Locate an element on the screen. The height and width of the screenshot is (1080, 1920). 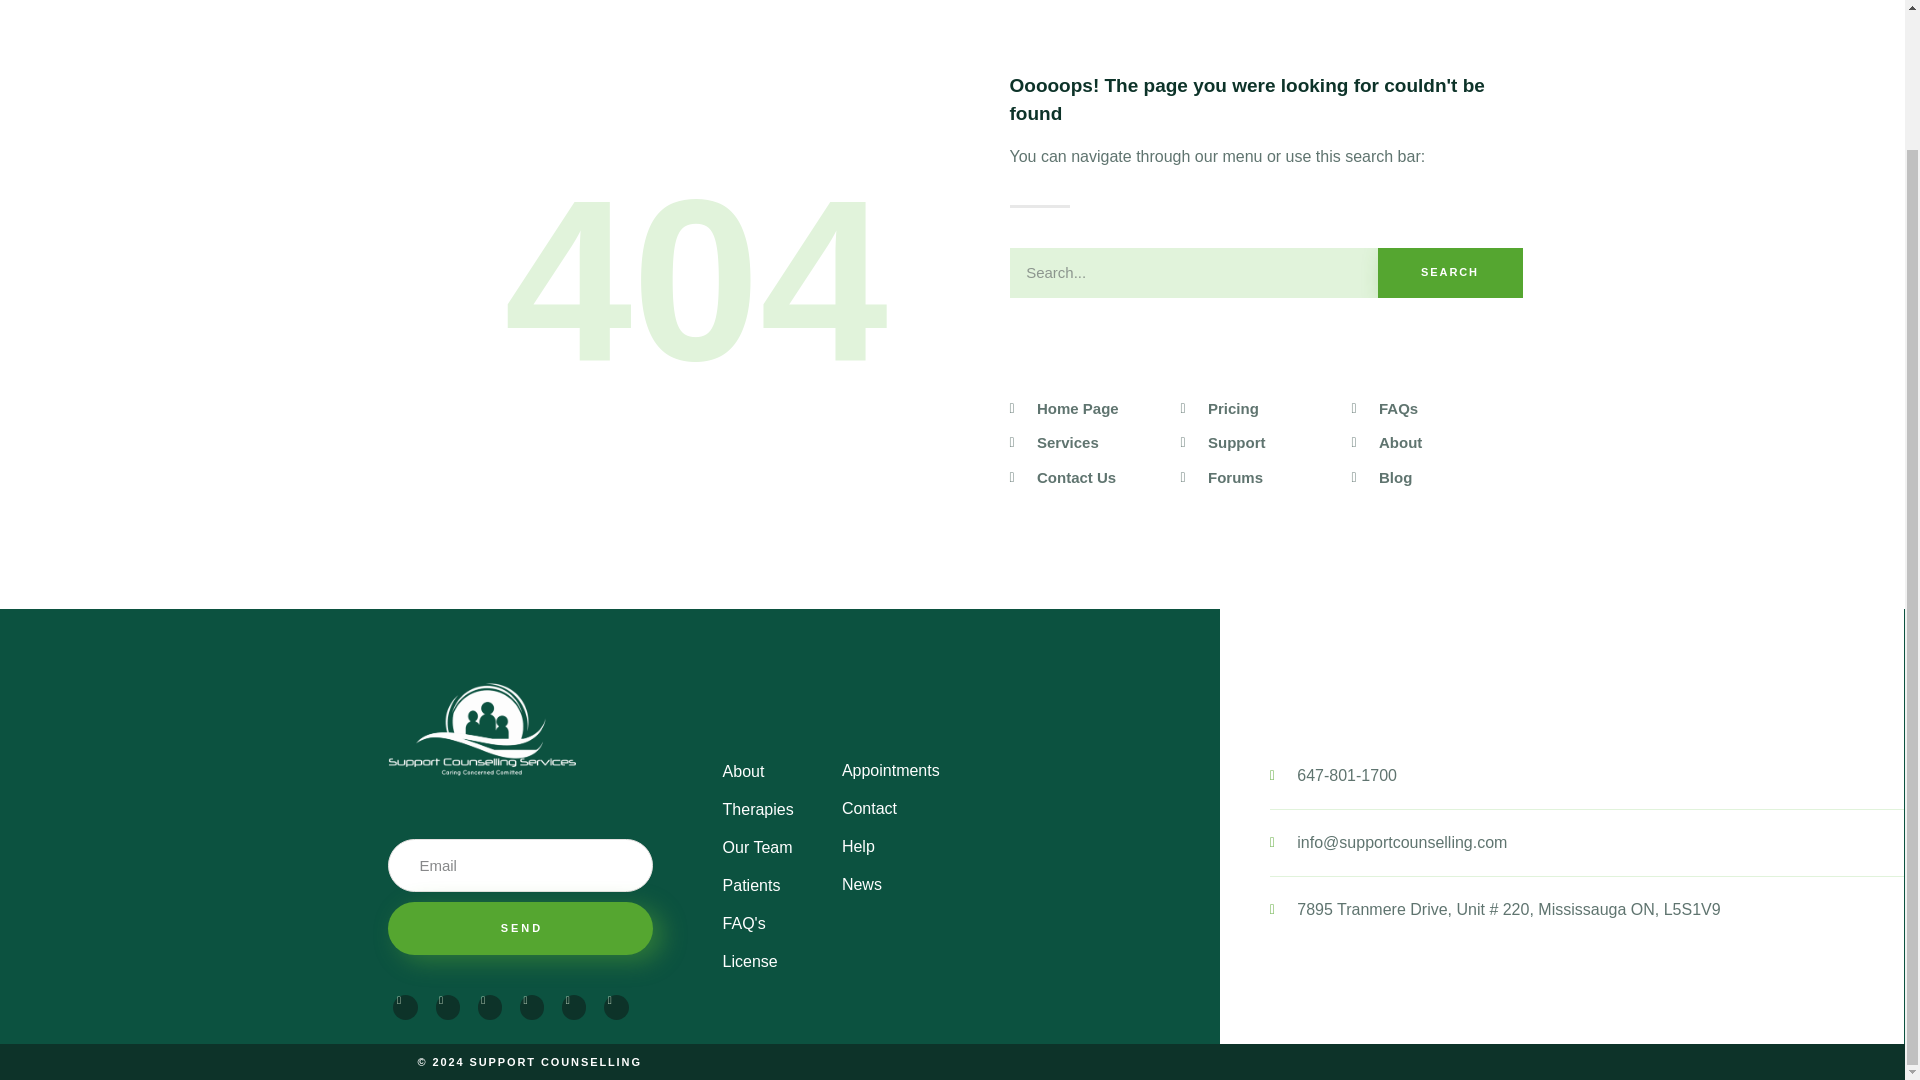
SEND is located at coordinates (520, 928).